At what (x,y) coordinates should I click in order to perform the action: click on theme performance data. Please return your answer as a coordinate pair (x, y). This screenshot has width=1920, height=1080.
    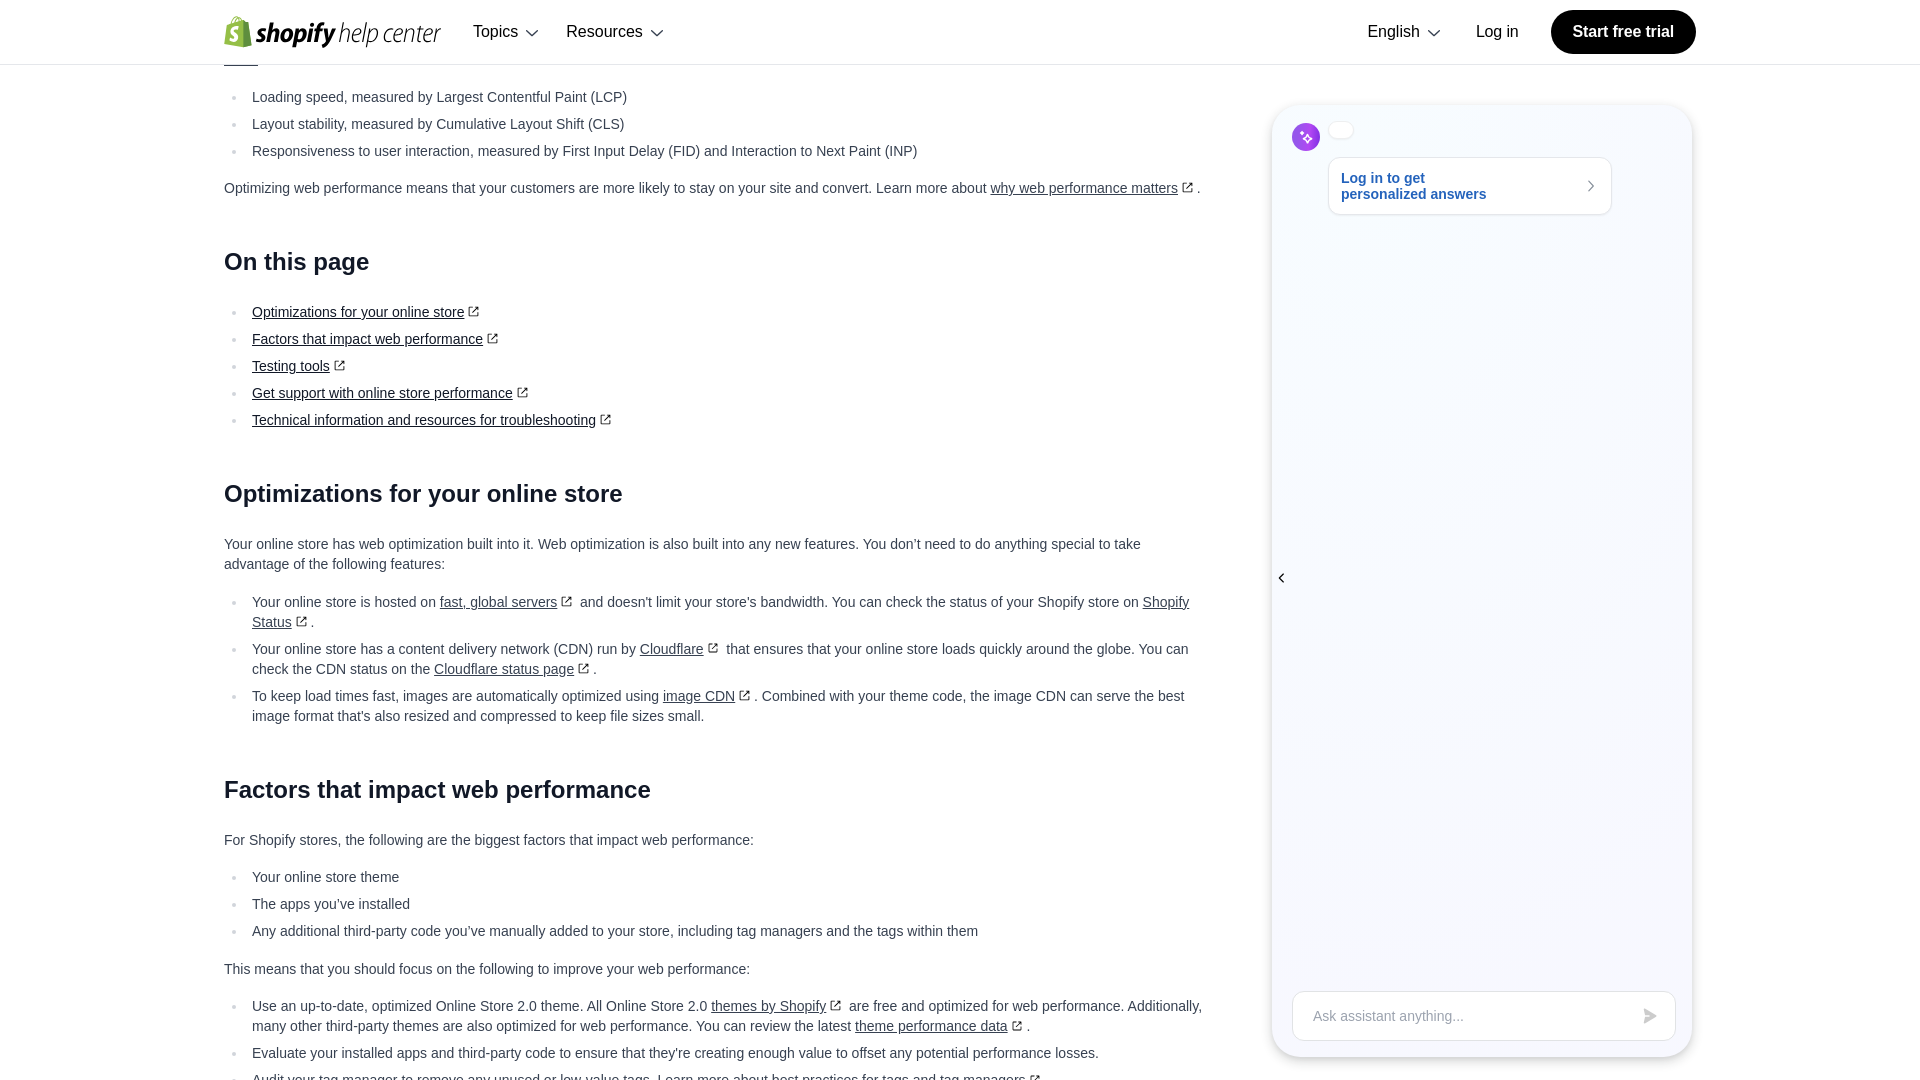
    Looking at the image, I should click on (940, 1026).